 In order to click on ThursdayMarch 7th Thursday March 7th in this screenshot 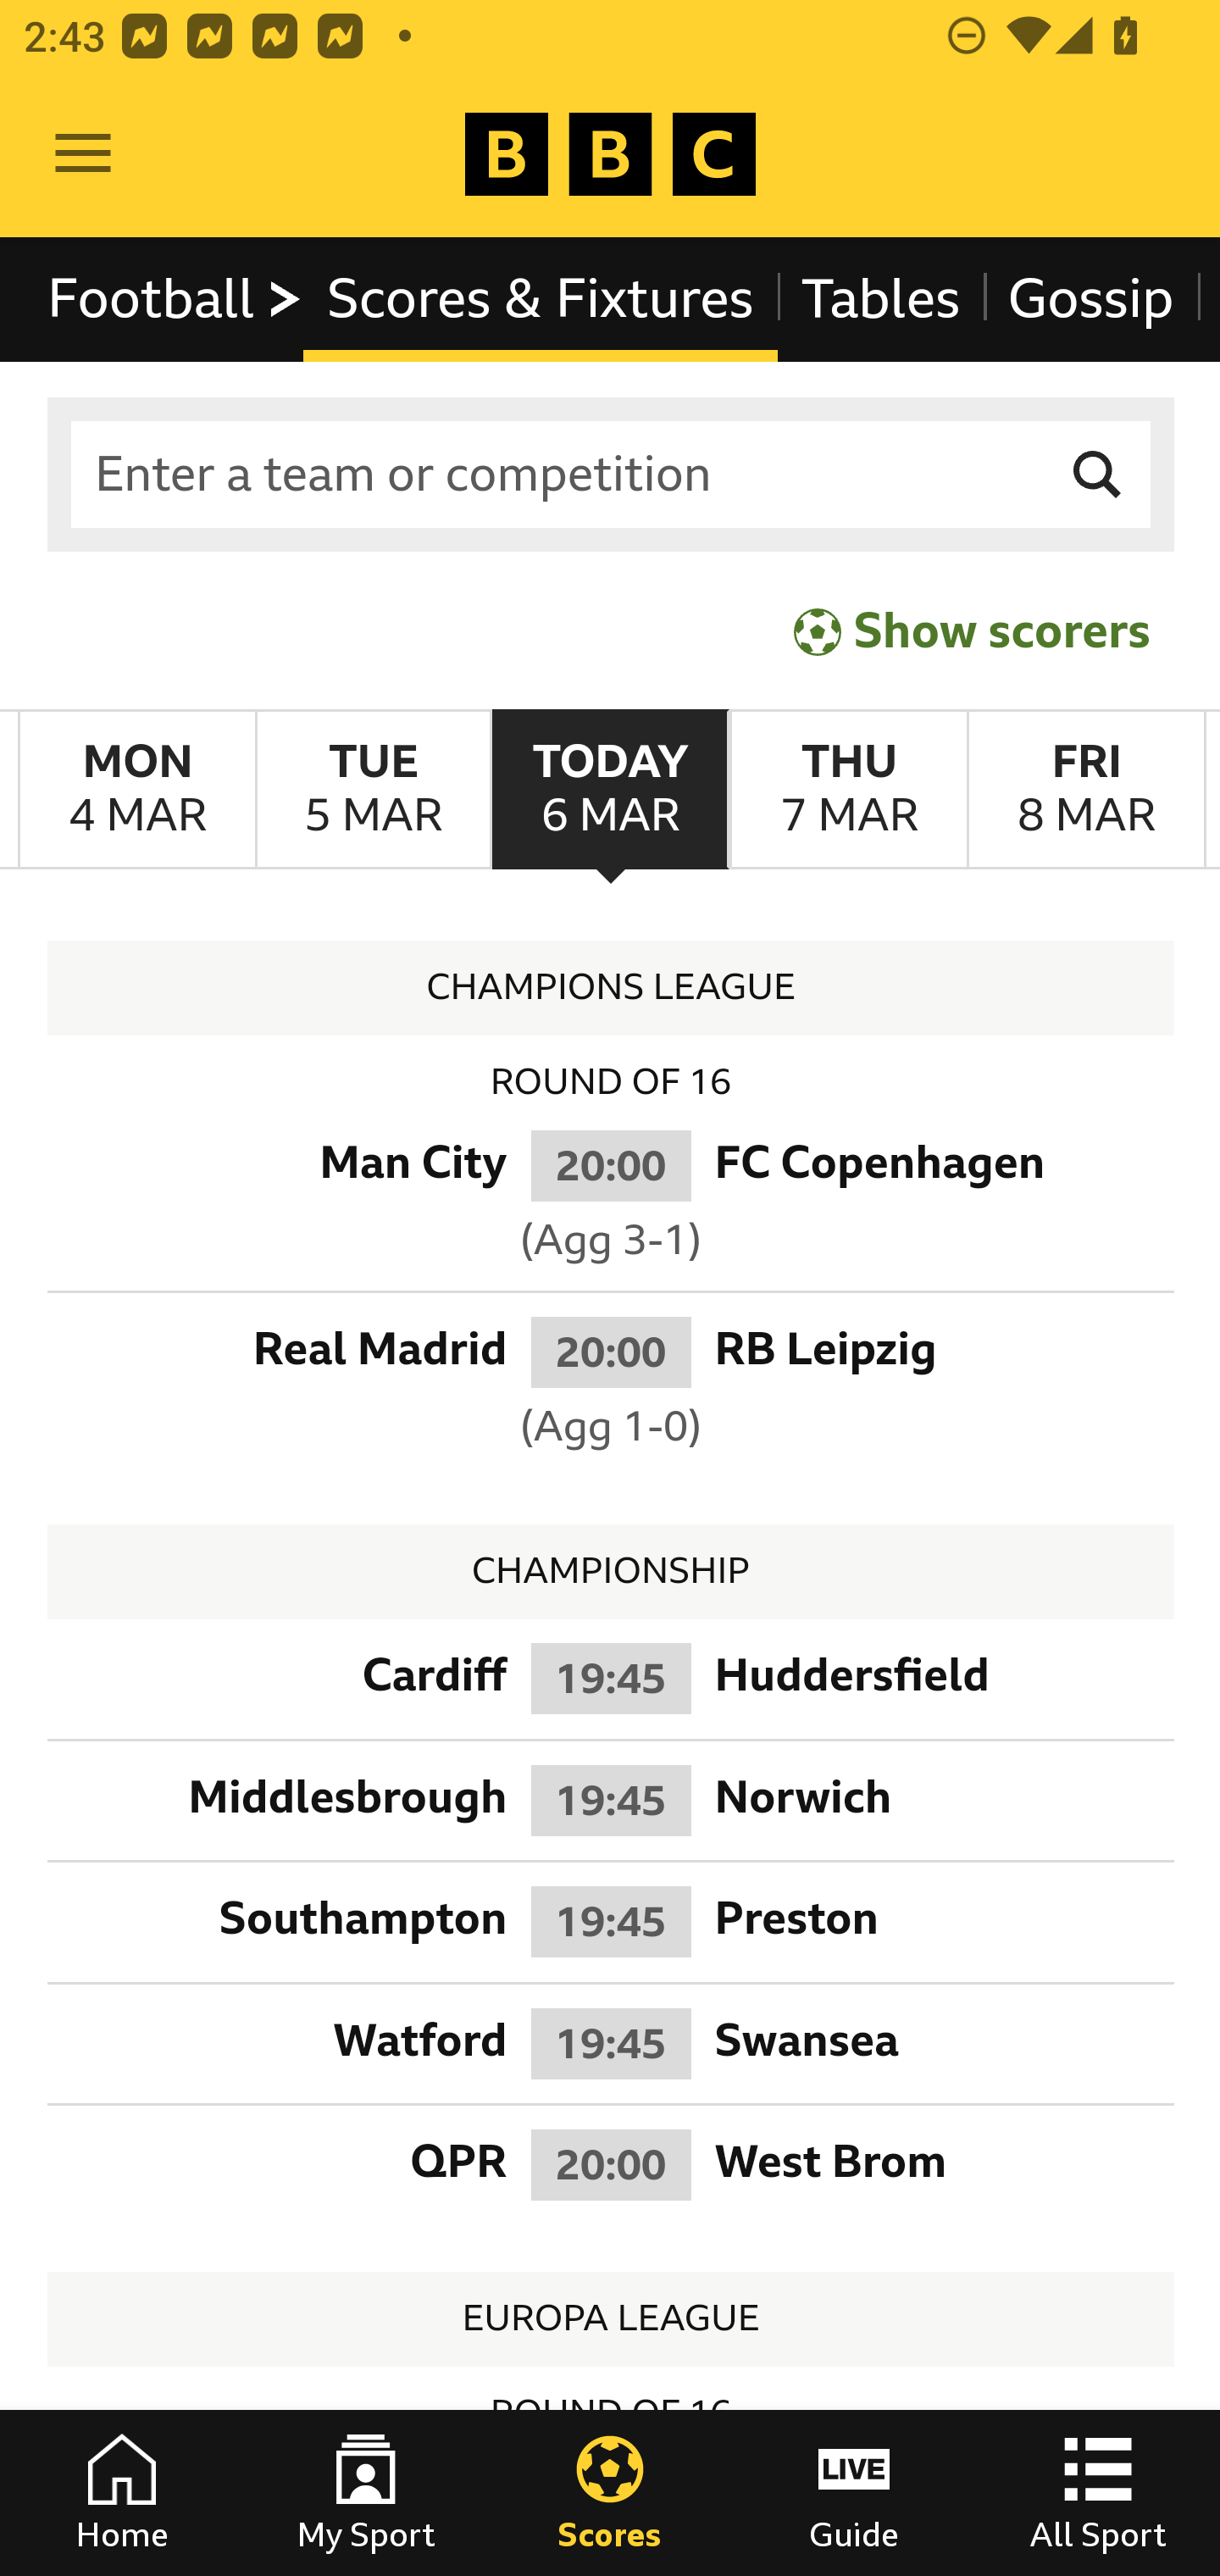, I will do `click(847, 790)`.